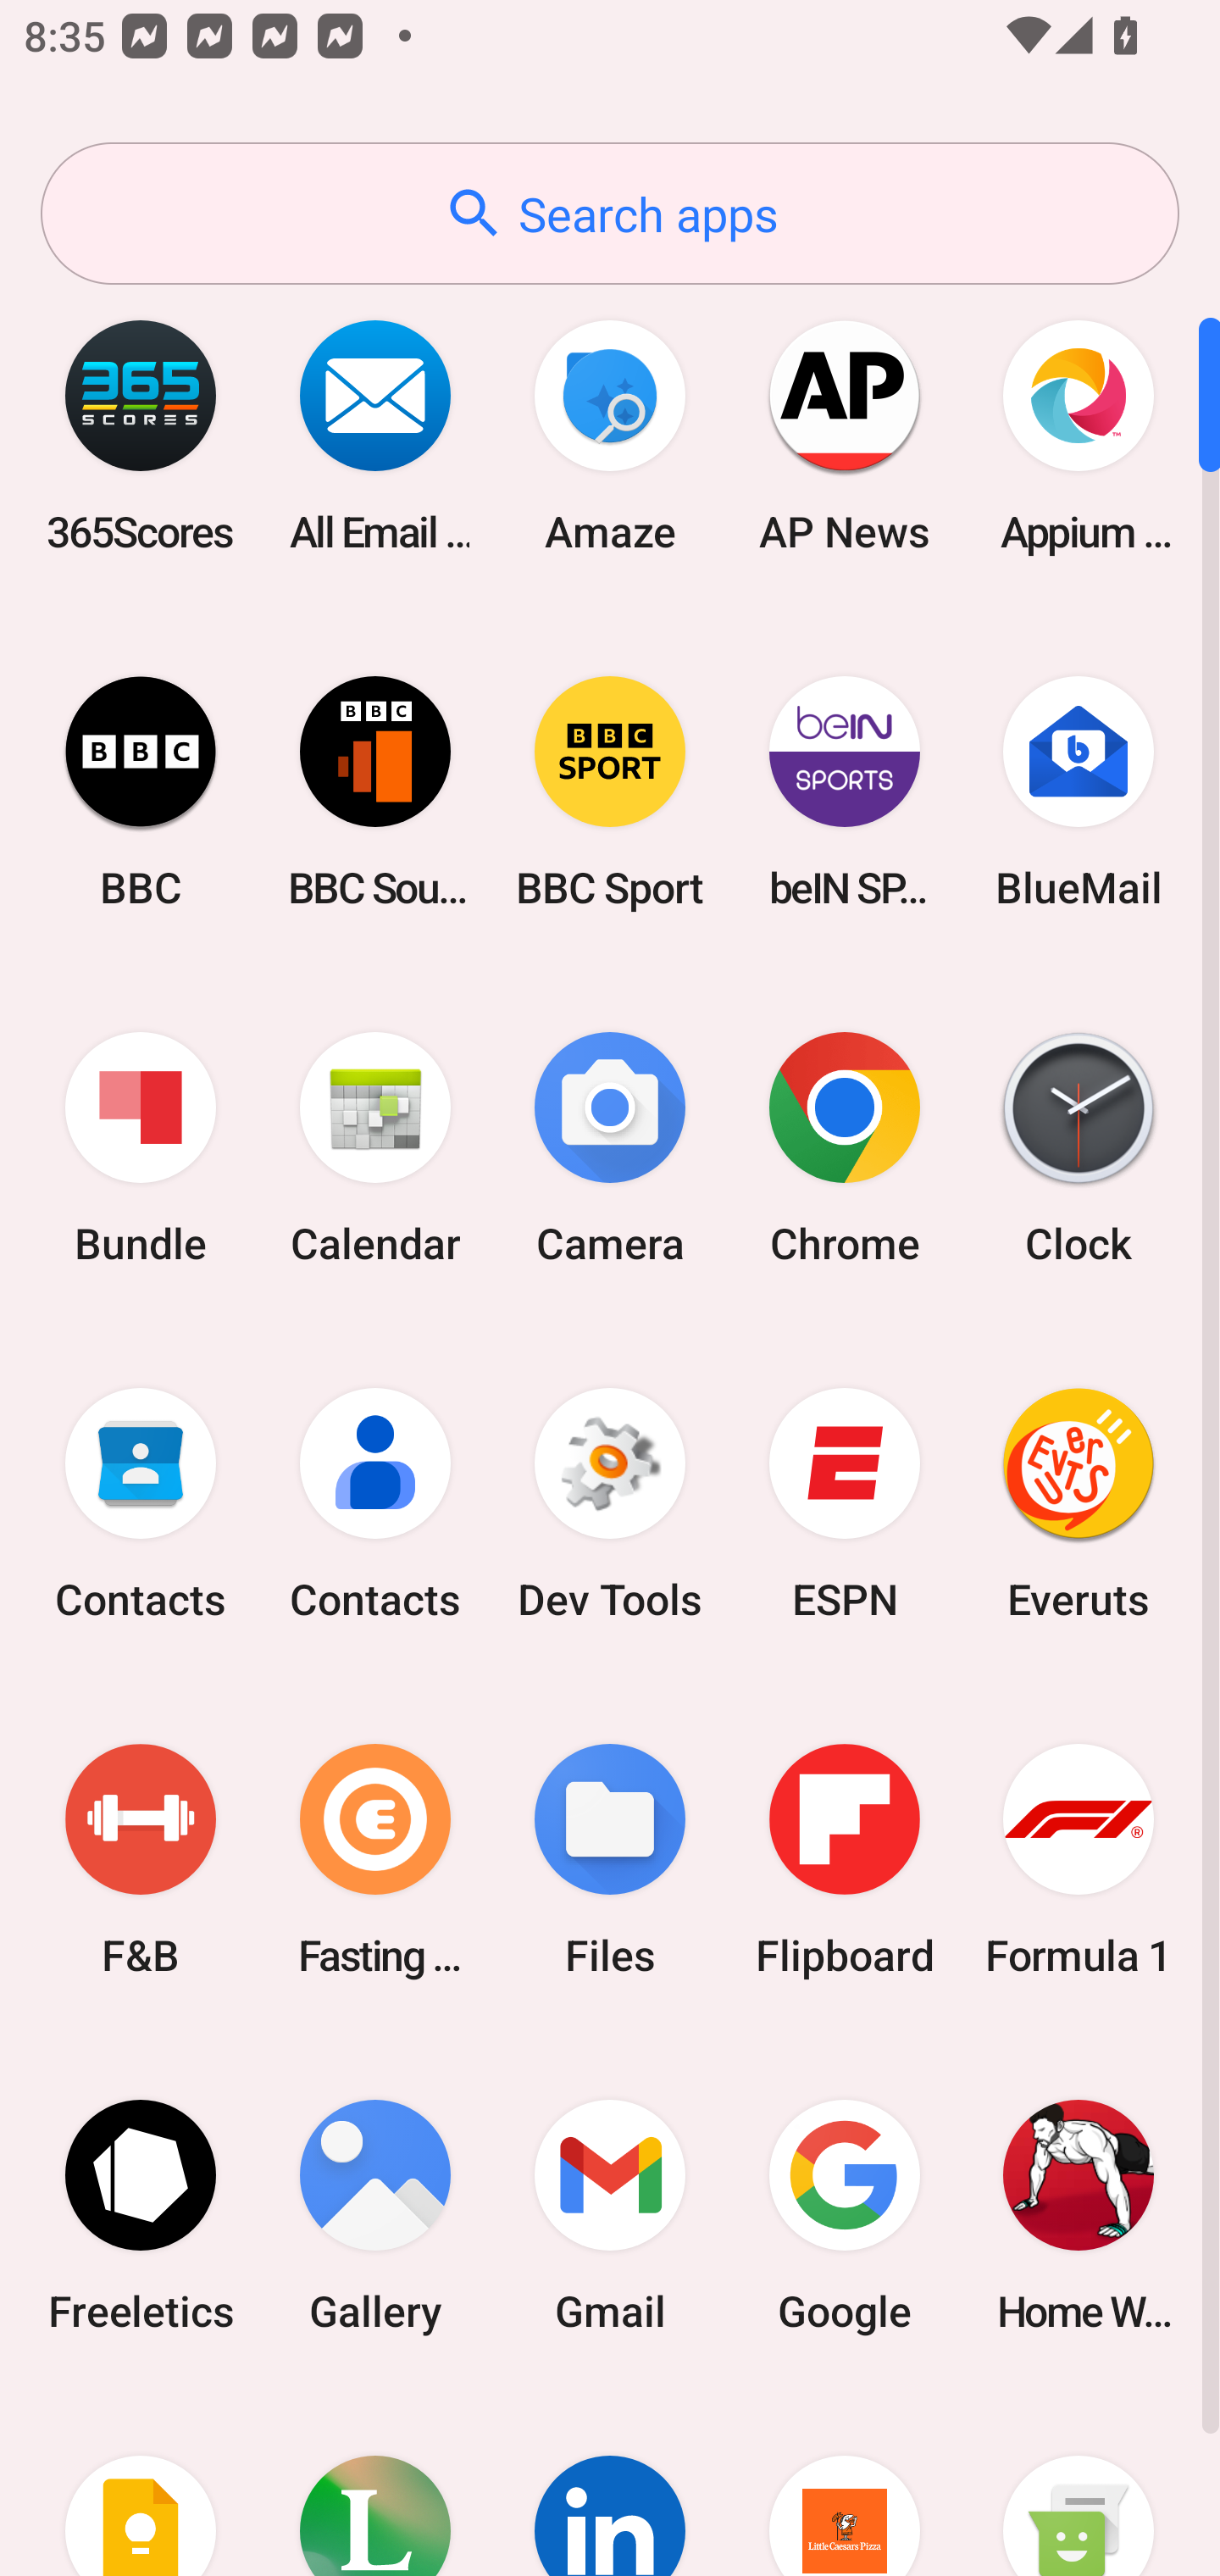 This screenshot has width=1220, height=2576. Describe the element at coordinates (375, 1149) in the screenshot. I see `Calendar` at that location.